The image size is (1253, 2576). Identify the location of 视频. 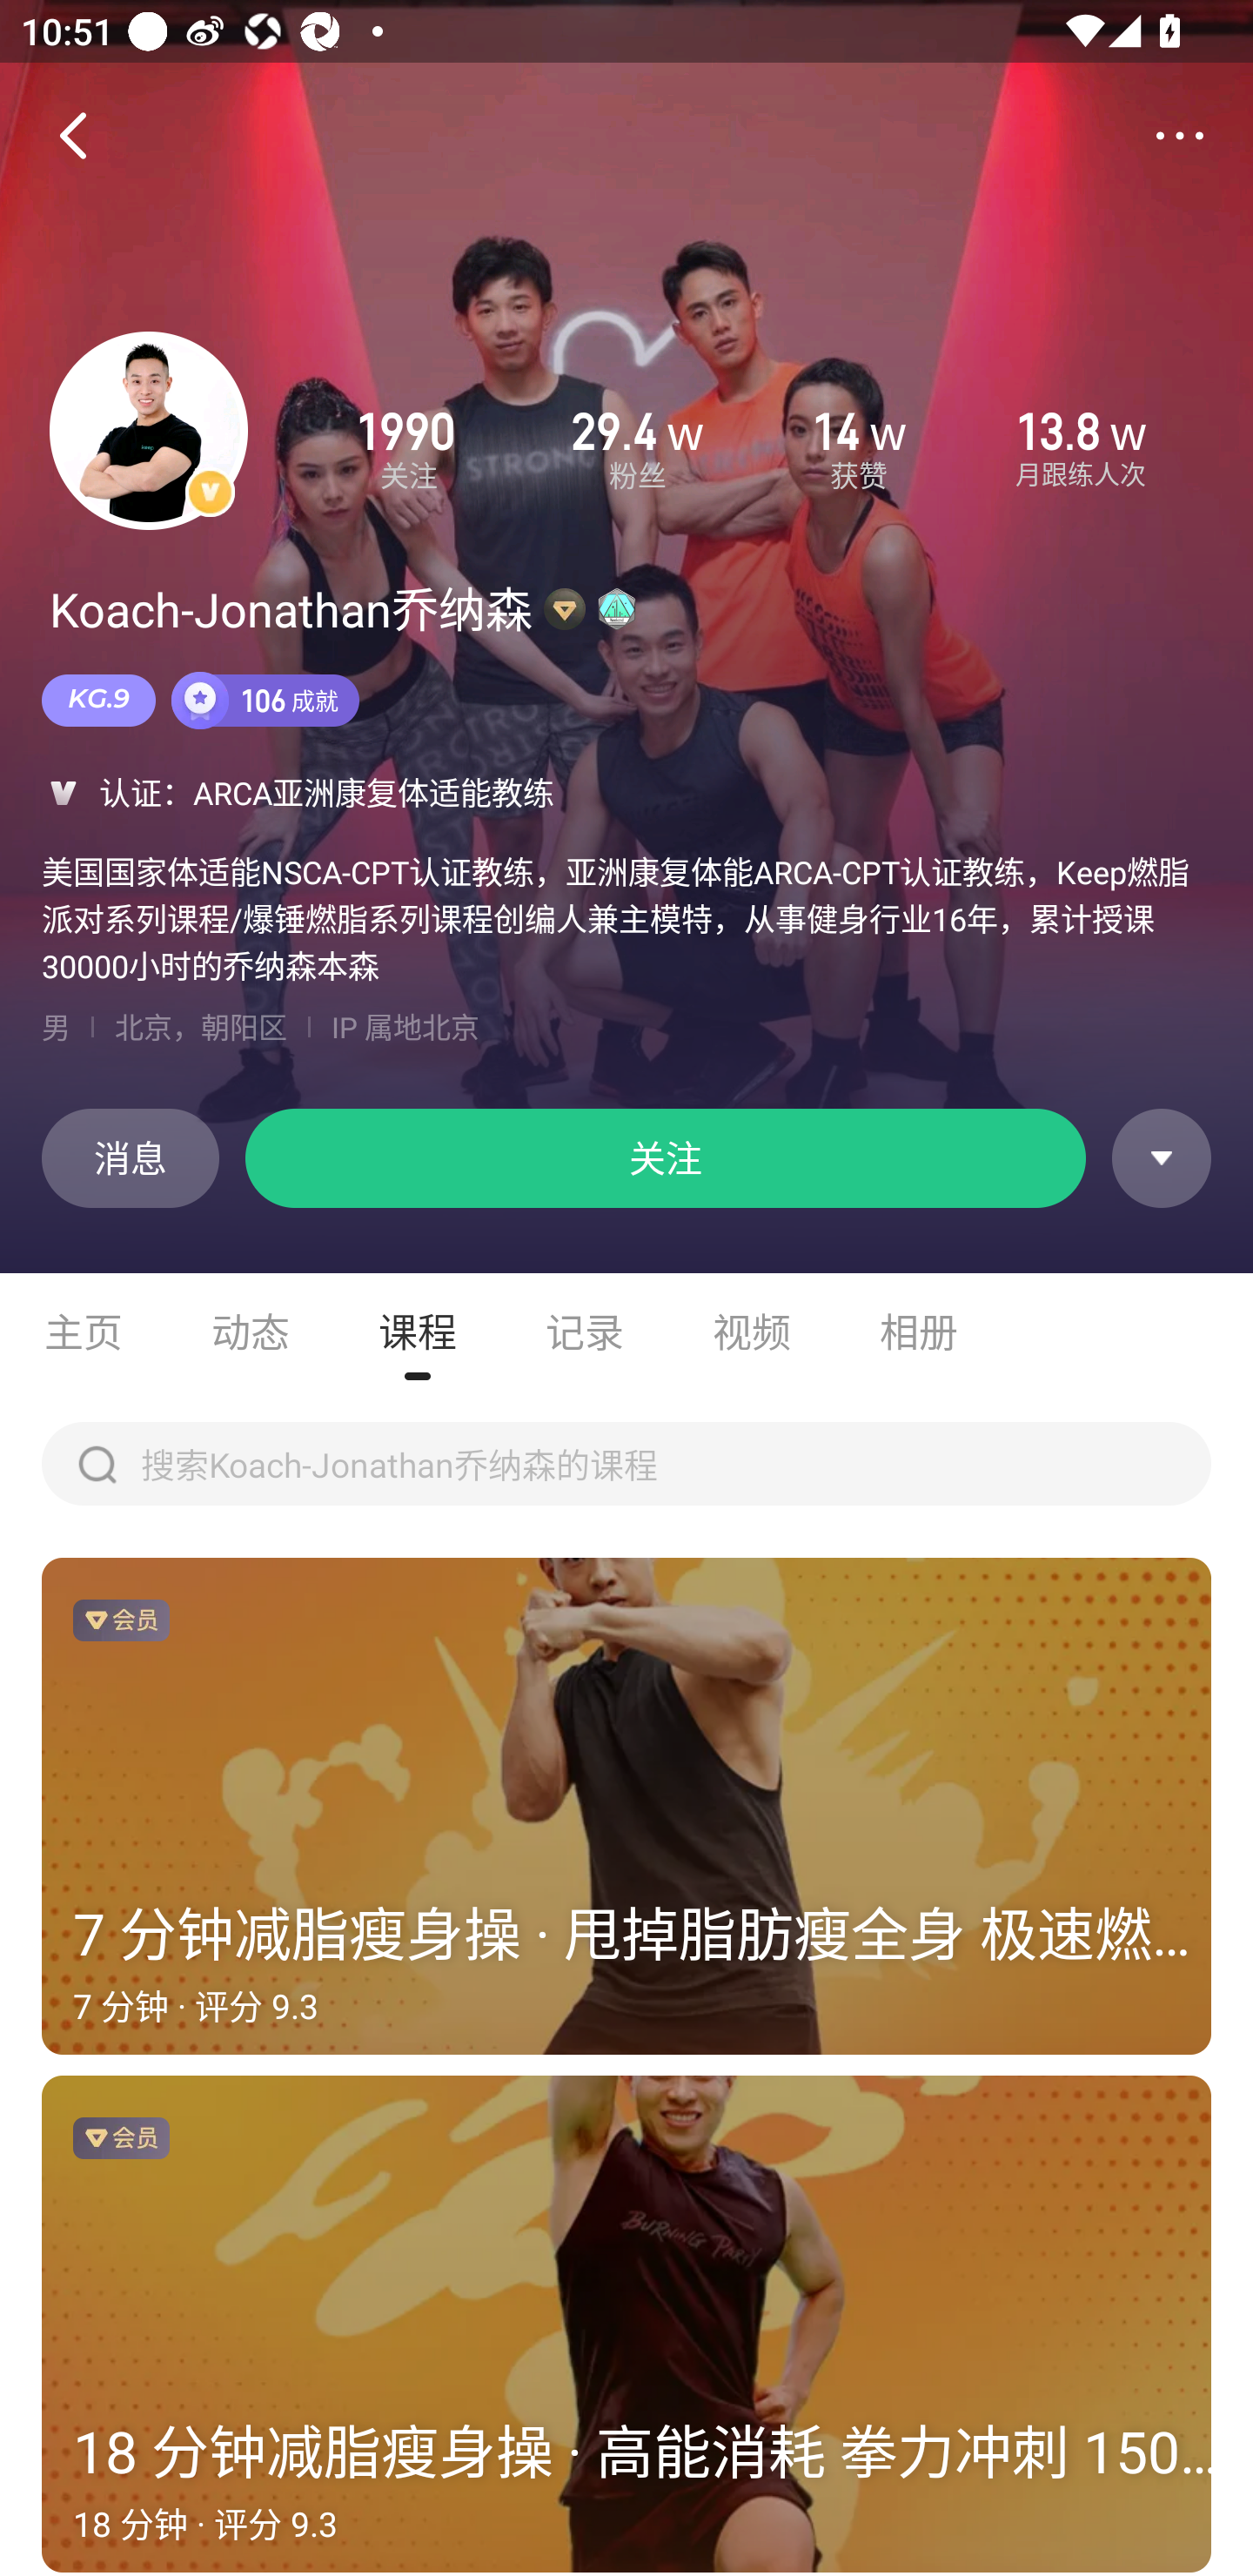
(752, 1332).